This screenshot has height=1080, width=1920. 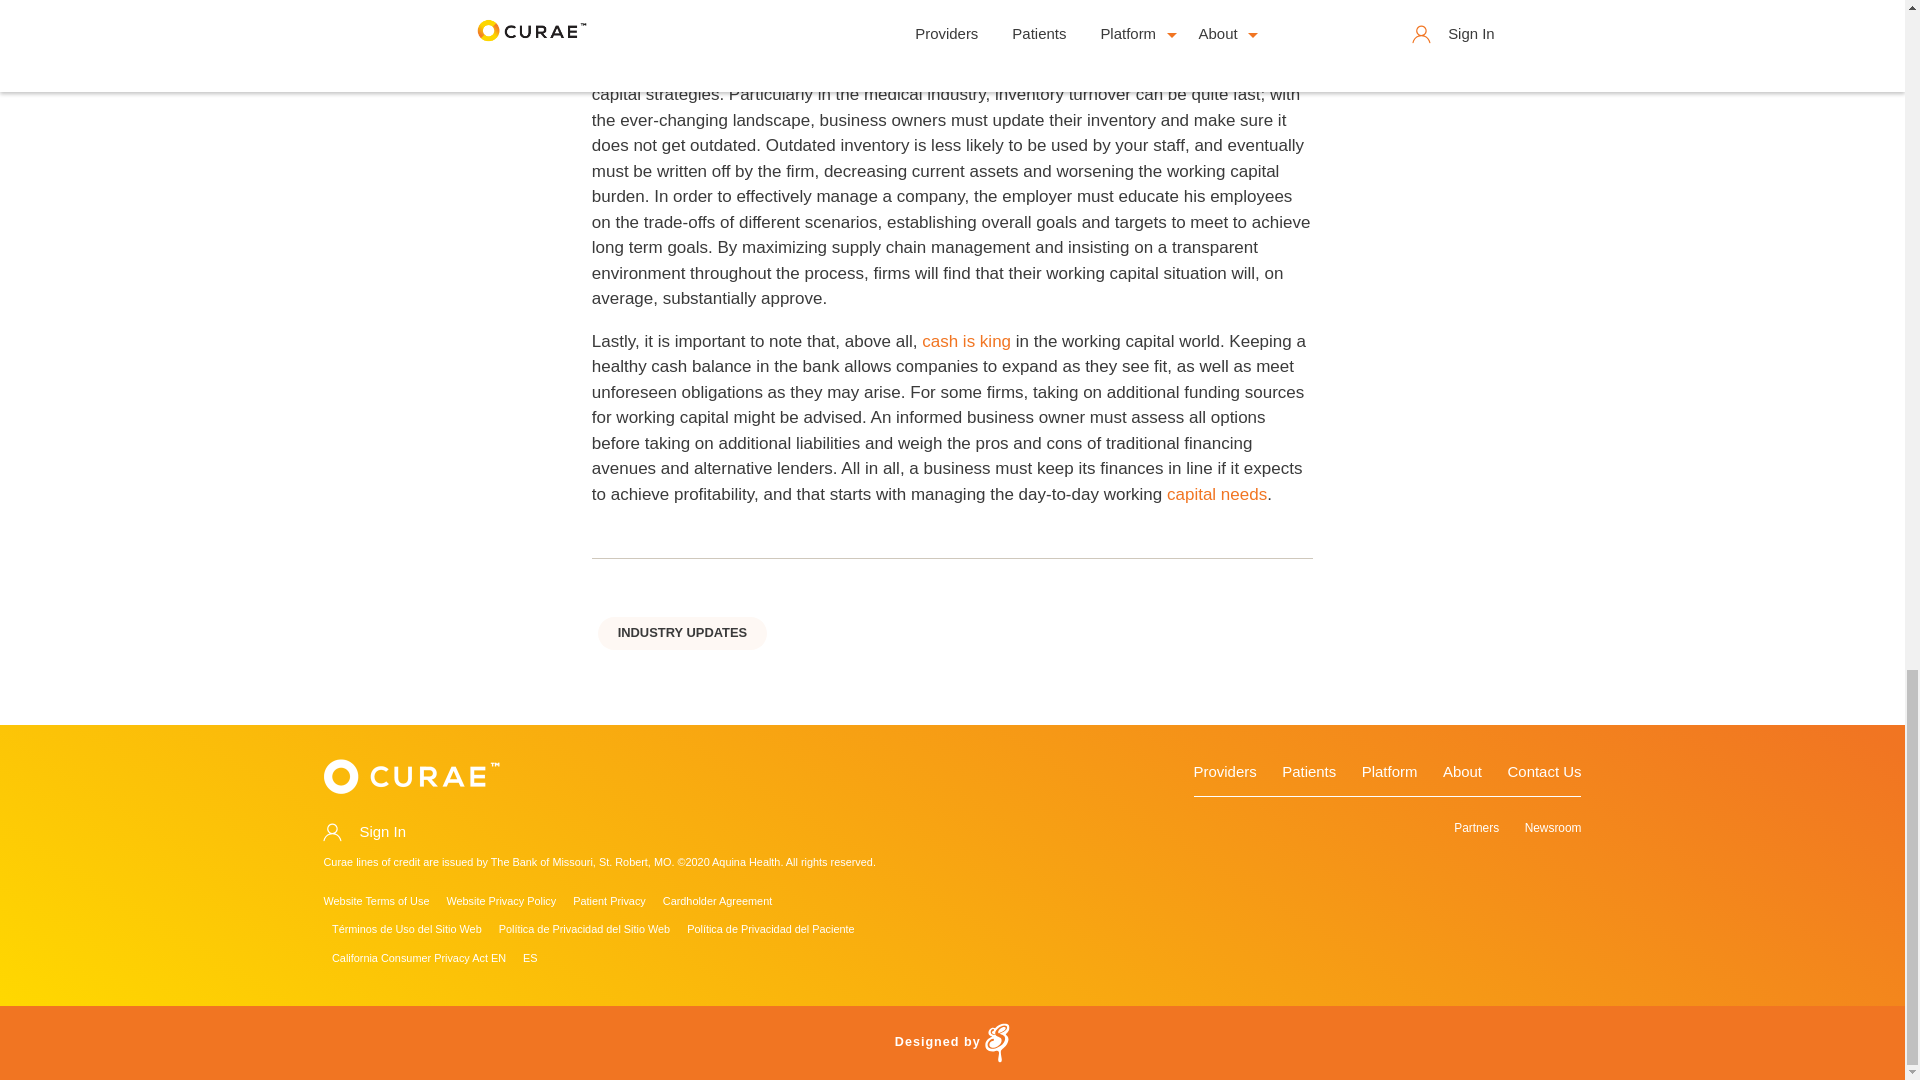 What do you see at coordinates (966, 341) in the screenshot?
I see `cash is king` at bounding box center [966, 341].